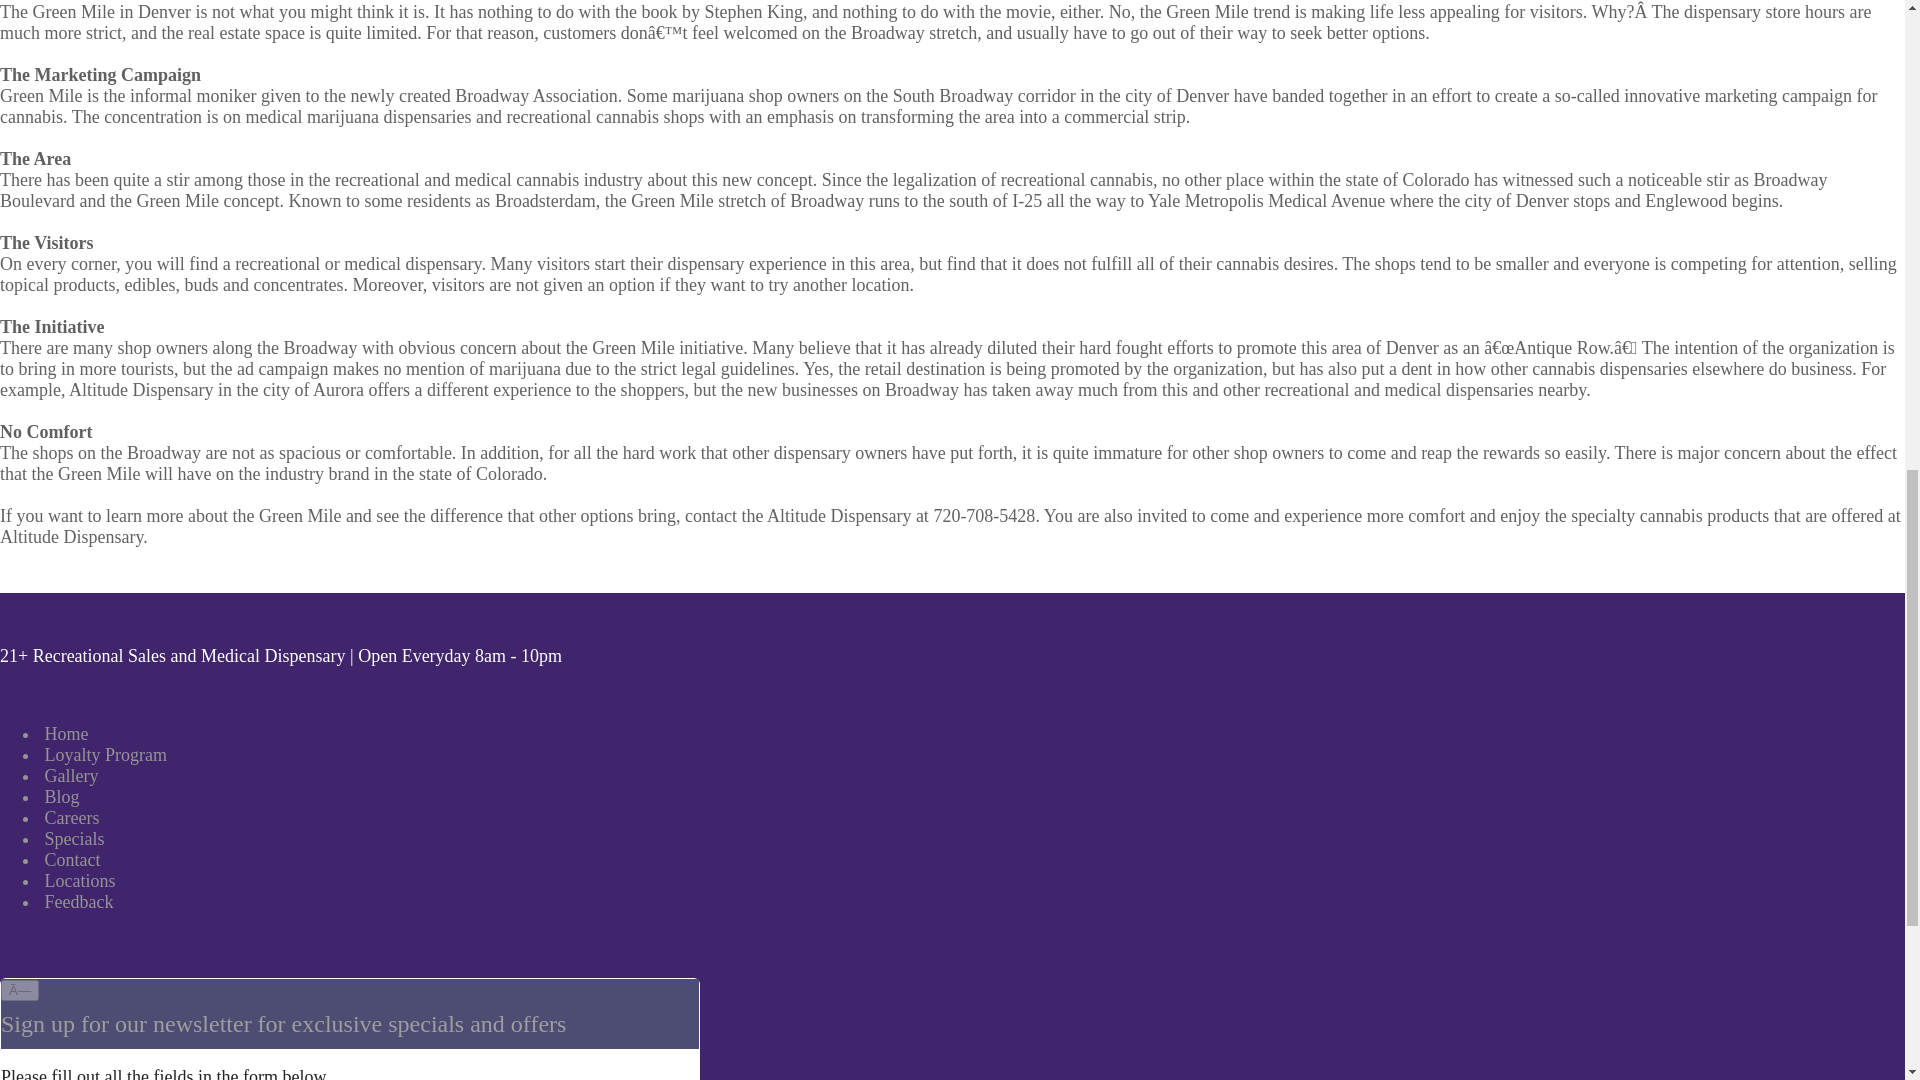  Describe the element at coordinates (68, 776) in the screenshot. I see ` Gallery` at that location.